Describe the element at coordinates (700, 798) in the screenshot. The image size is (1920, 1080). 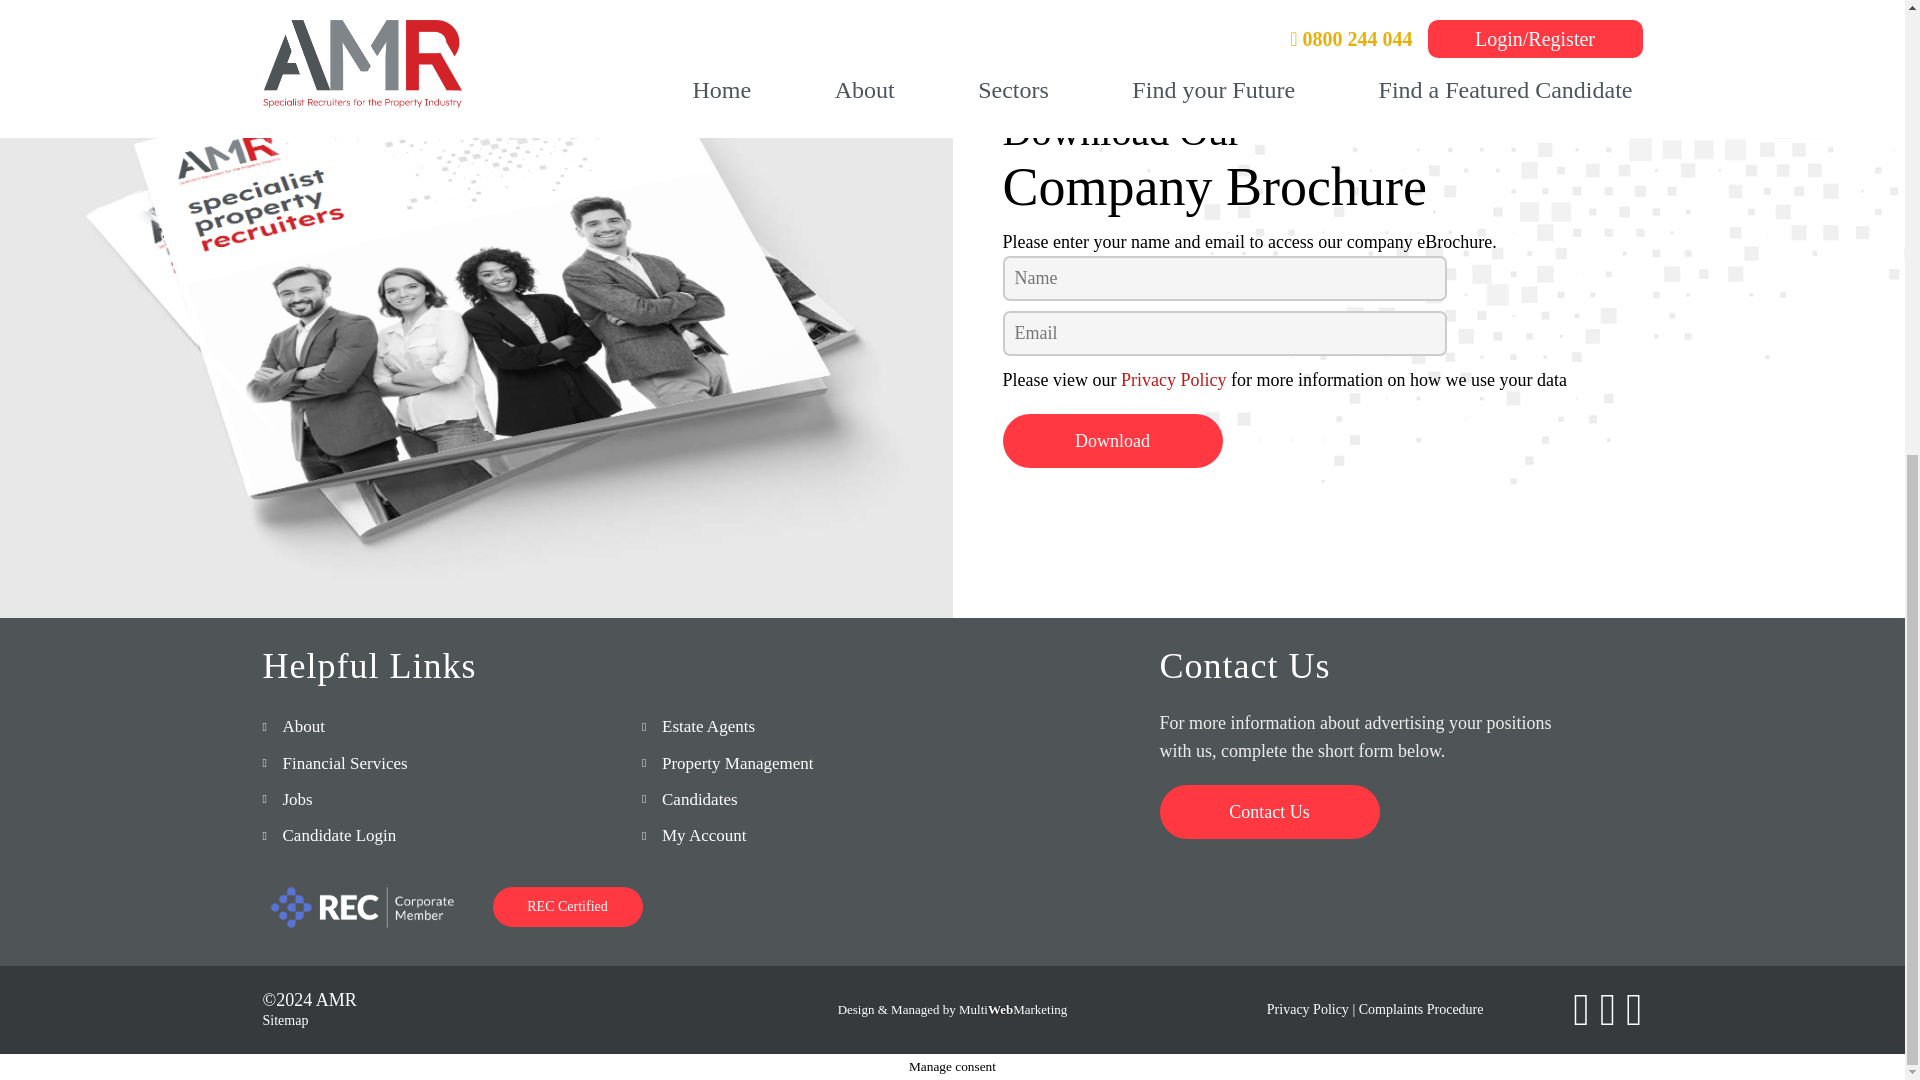
I see `Candidates` at that location.